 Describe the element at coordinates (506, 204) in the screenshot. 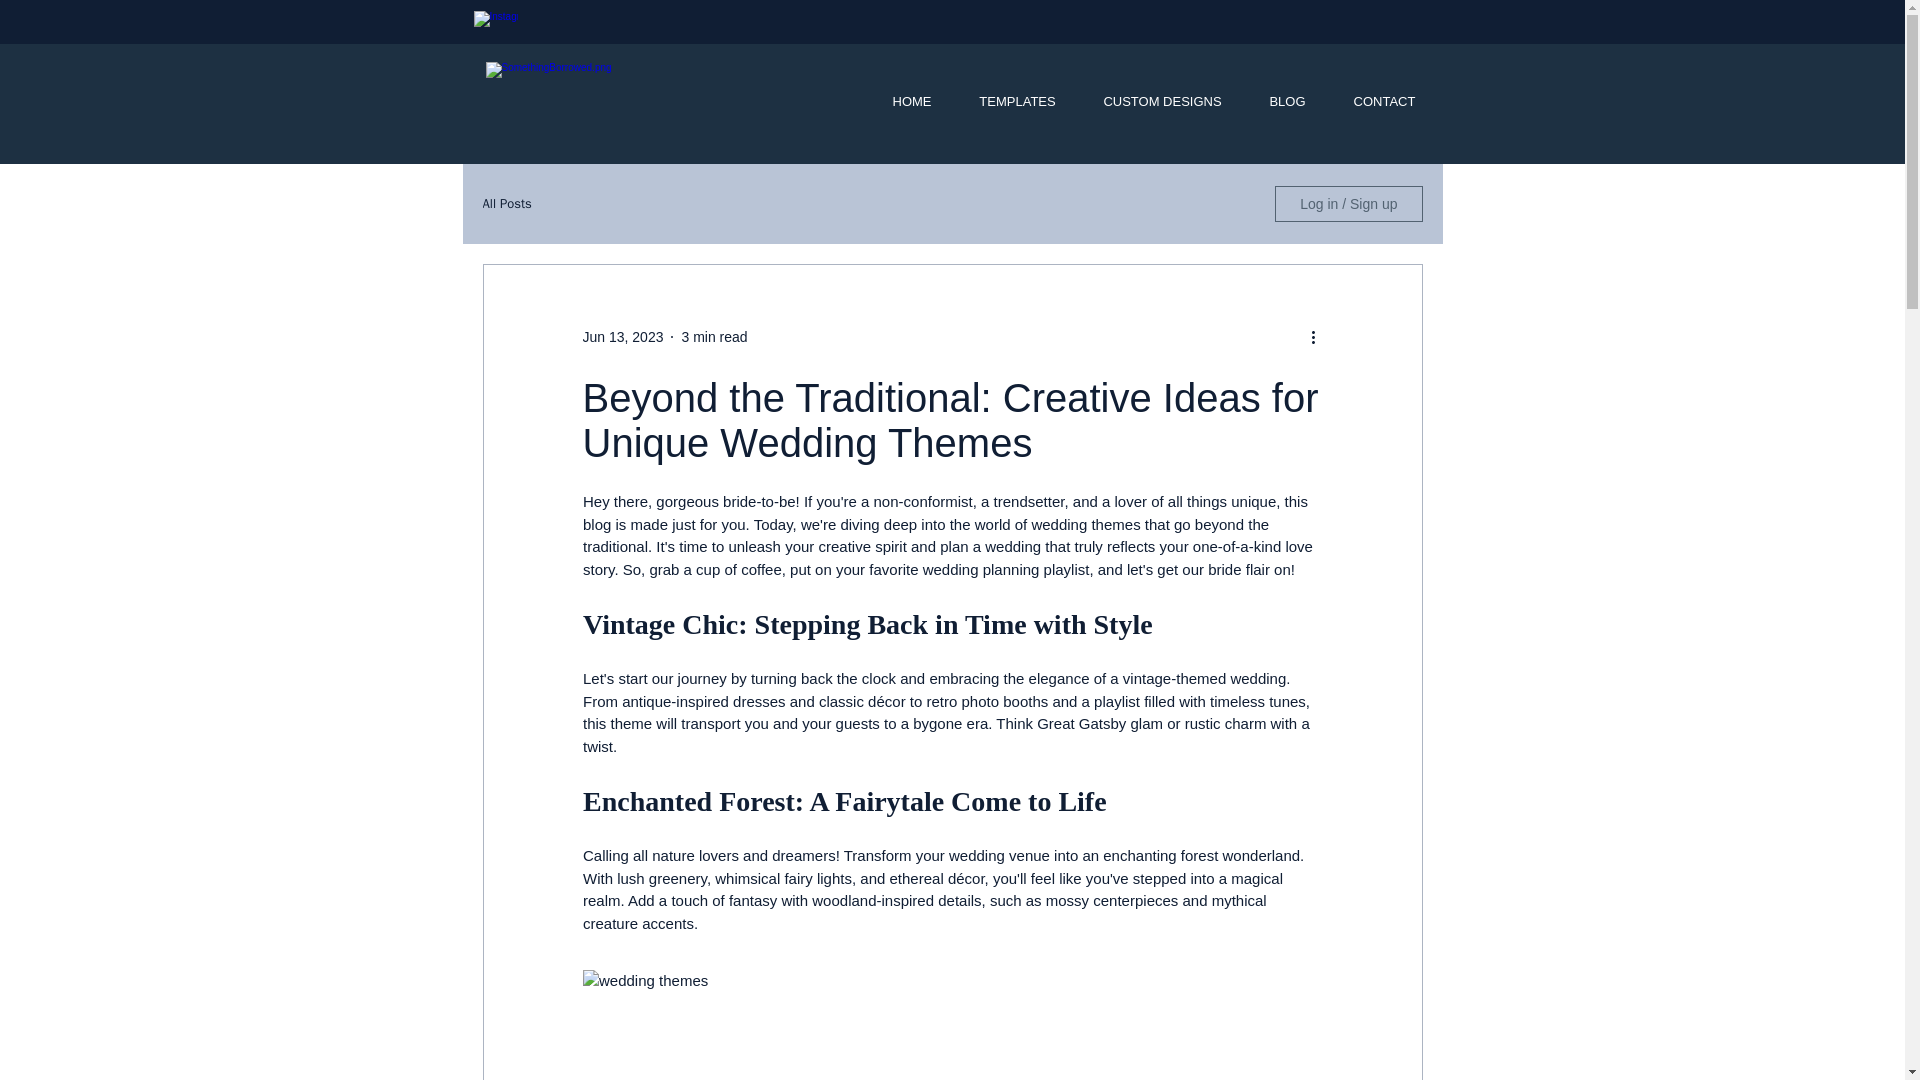

I see `All Posts` at that location.